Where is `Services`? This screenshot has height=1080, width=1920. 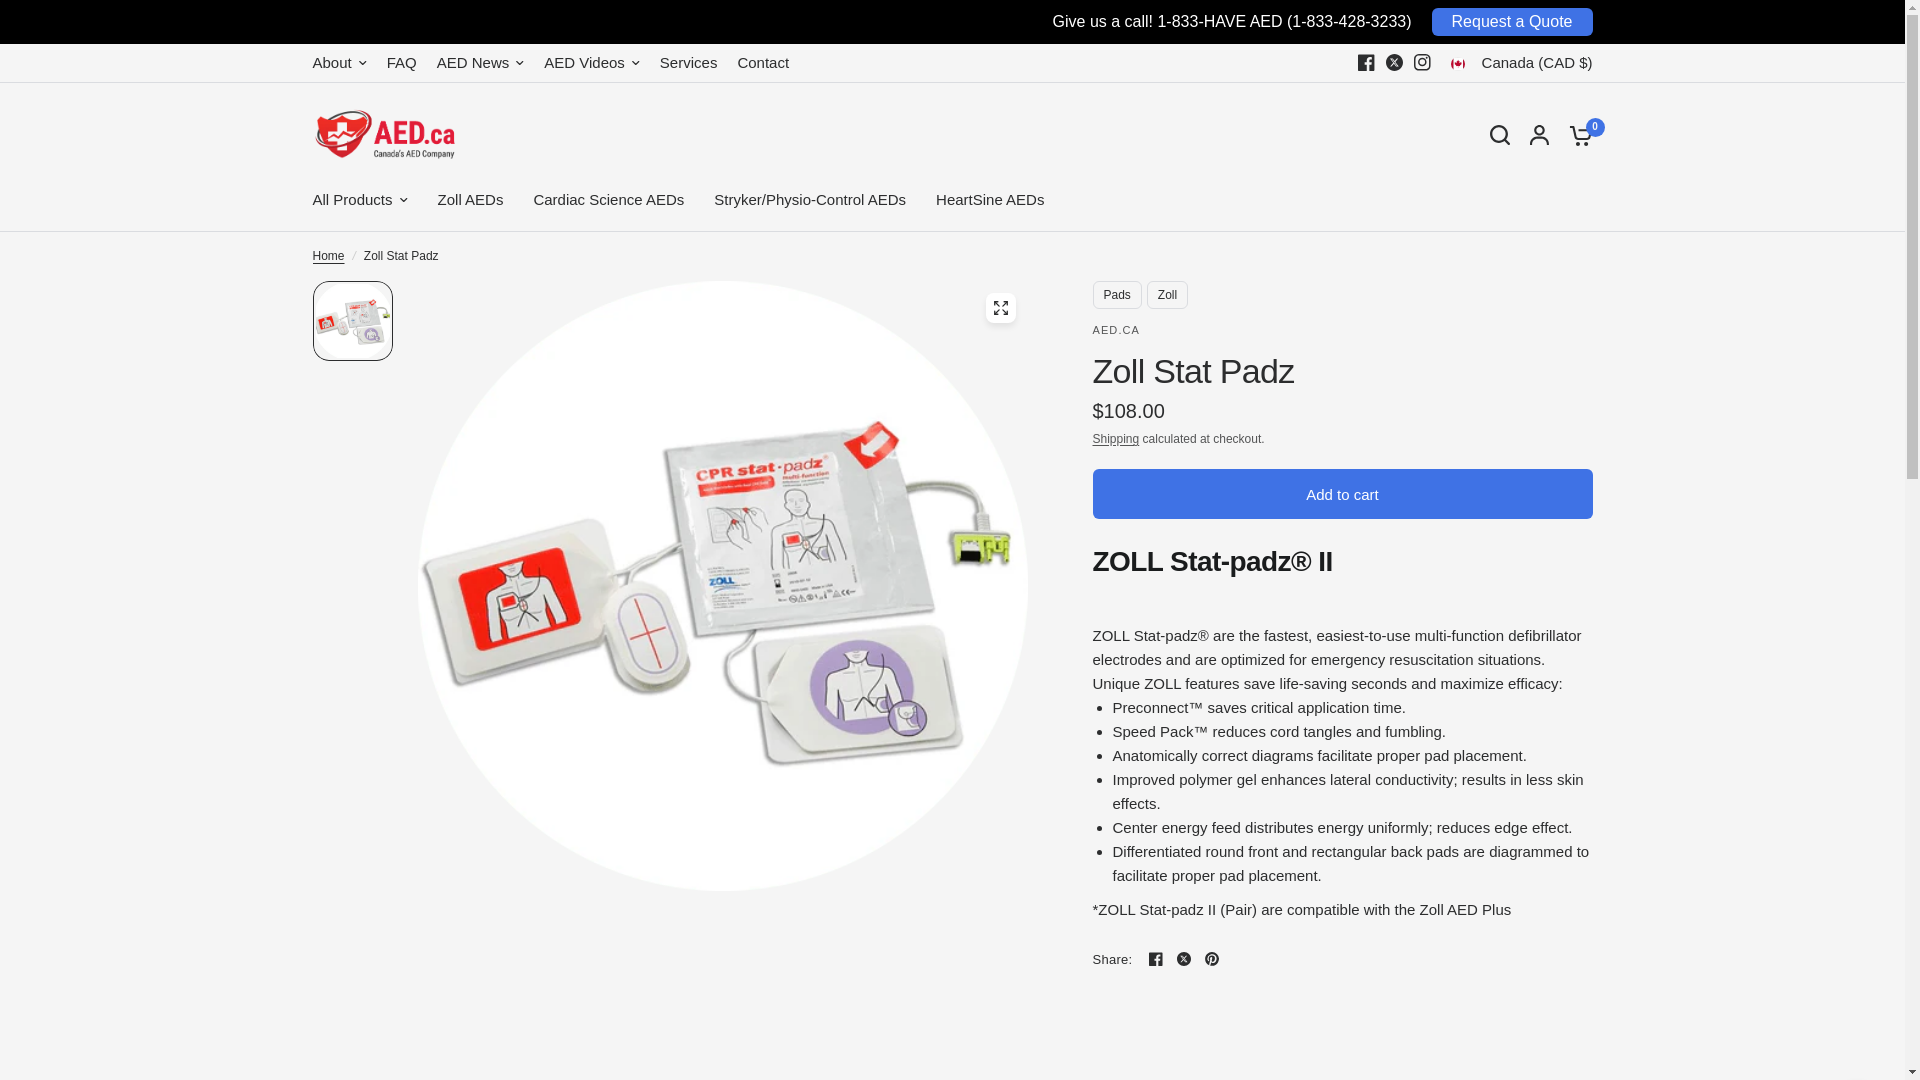
Services is located at coordinates (689, 62).